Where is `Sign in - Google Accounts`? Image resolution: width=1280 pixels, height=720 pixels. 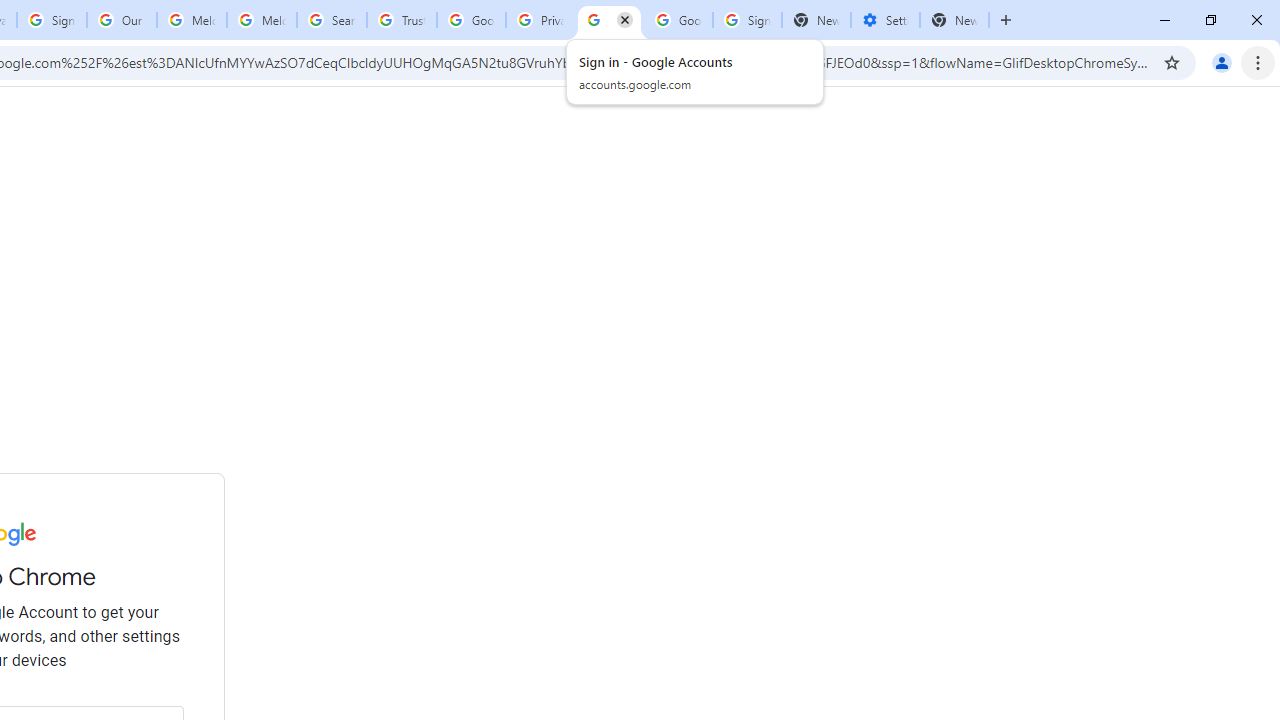 Sign in - Google Accounts is located at coordinates (748, 20).